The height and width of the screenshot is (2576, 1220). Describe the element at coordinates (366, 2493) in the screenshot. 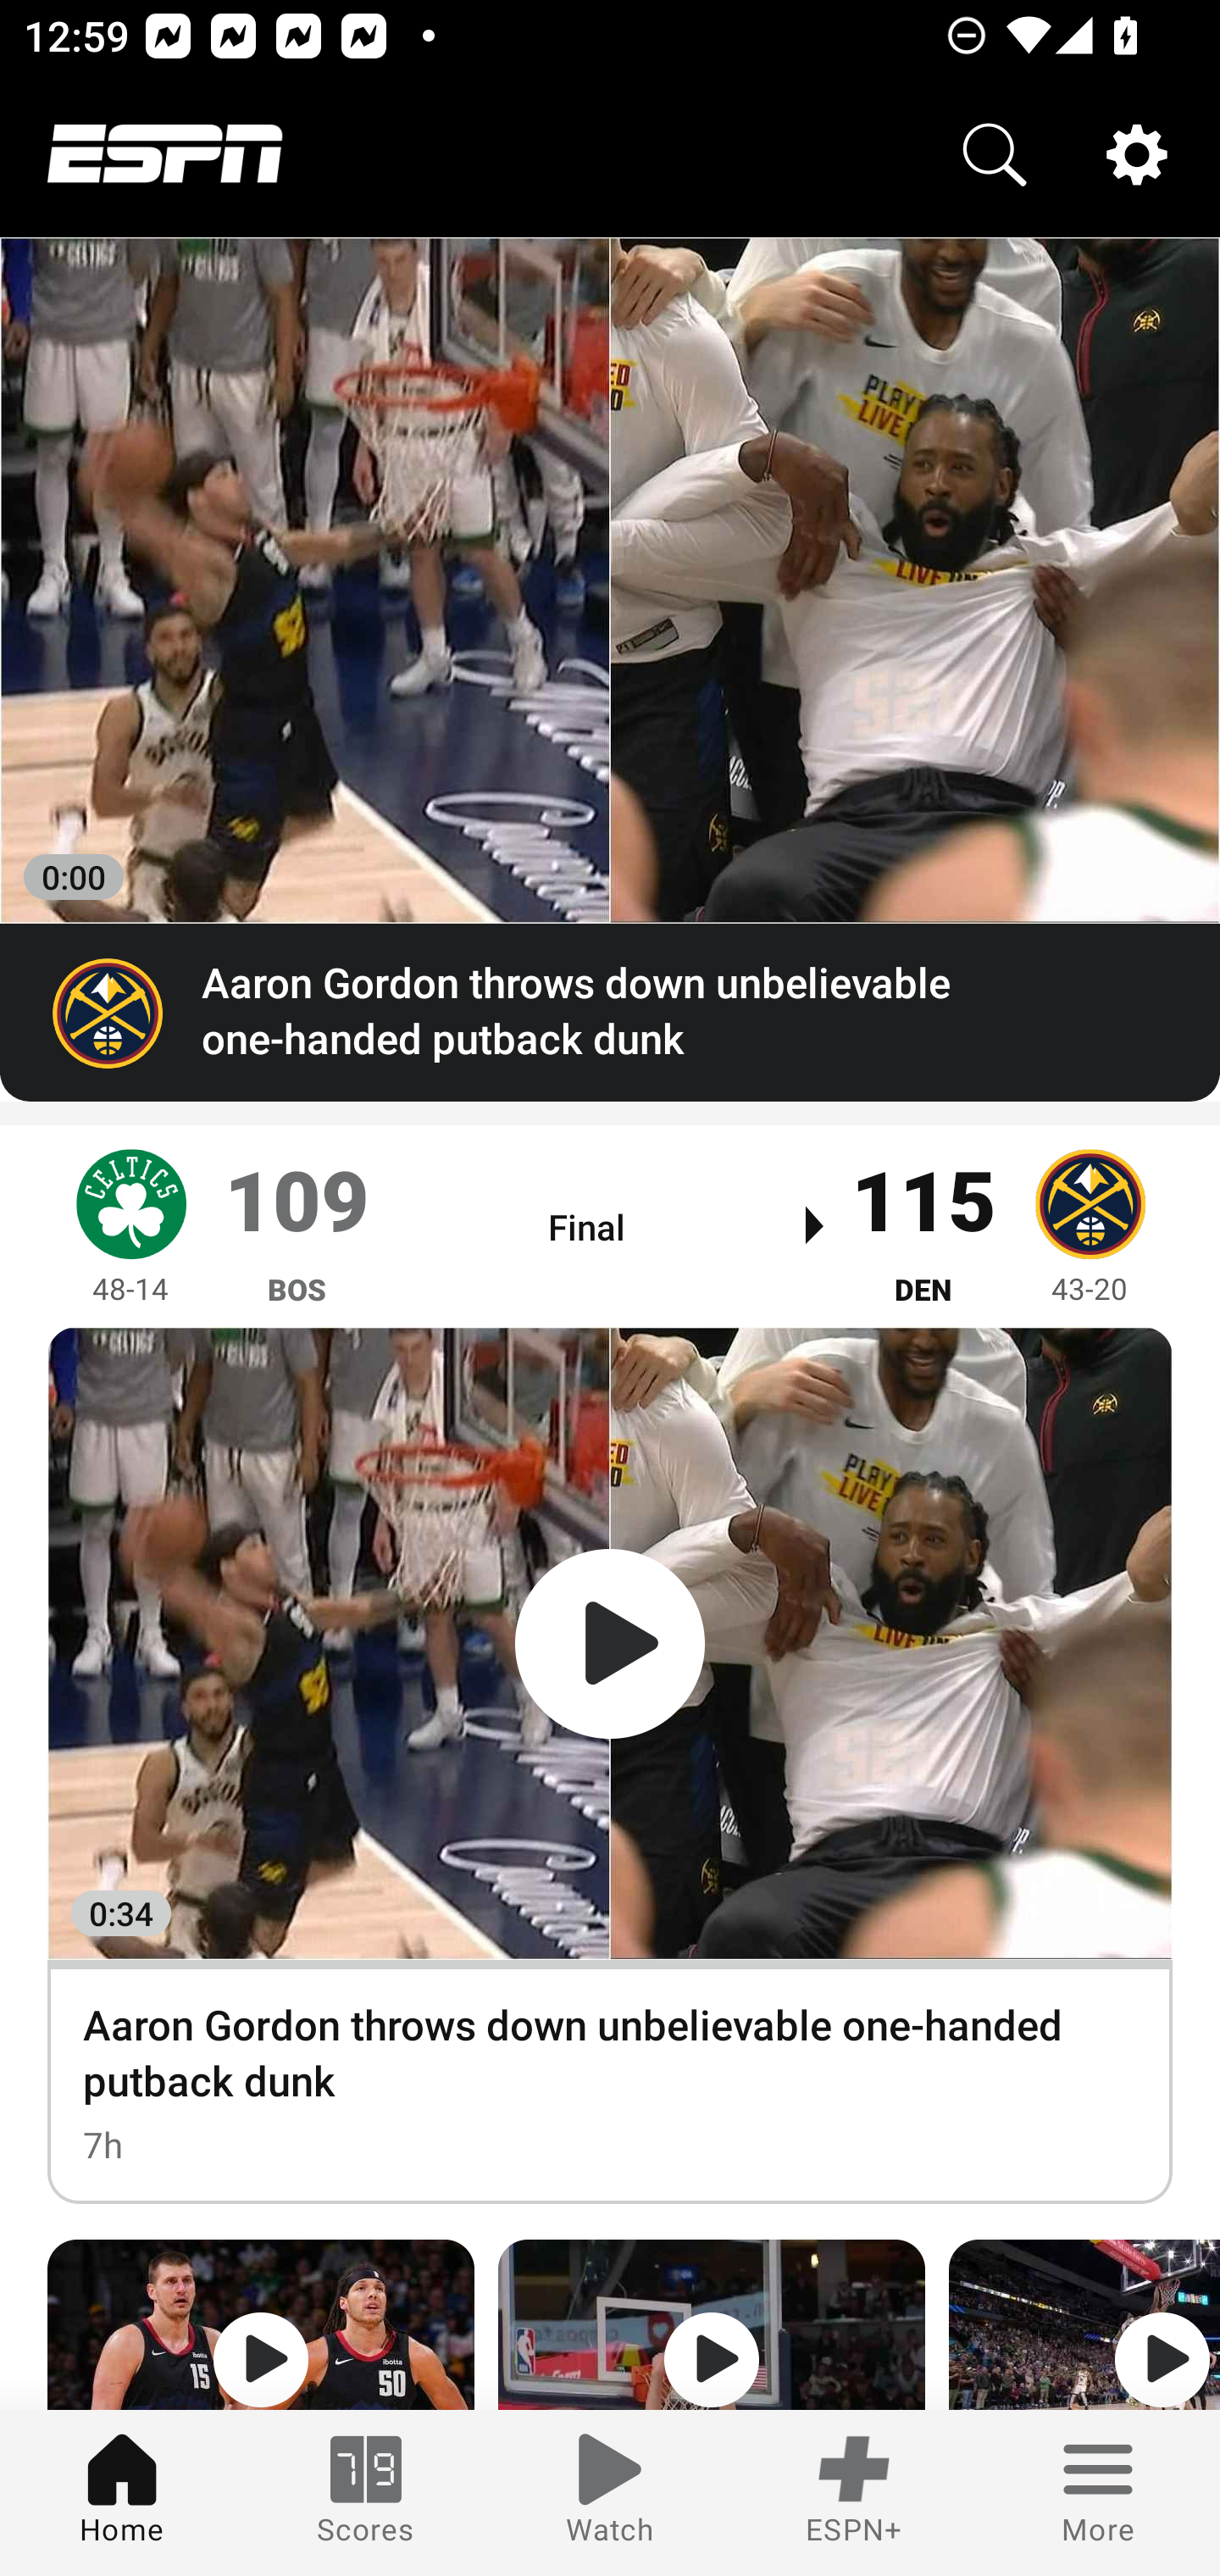

I see `Scores` at that location.